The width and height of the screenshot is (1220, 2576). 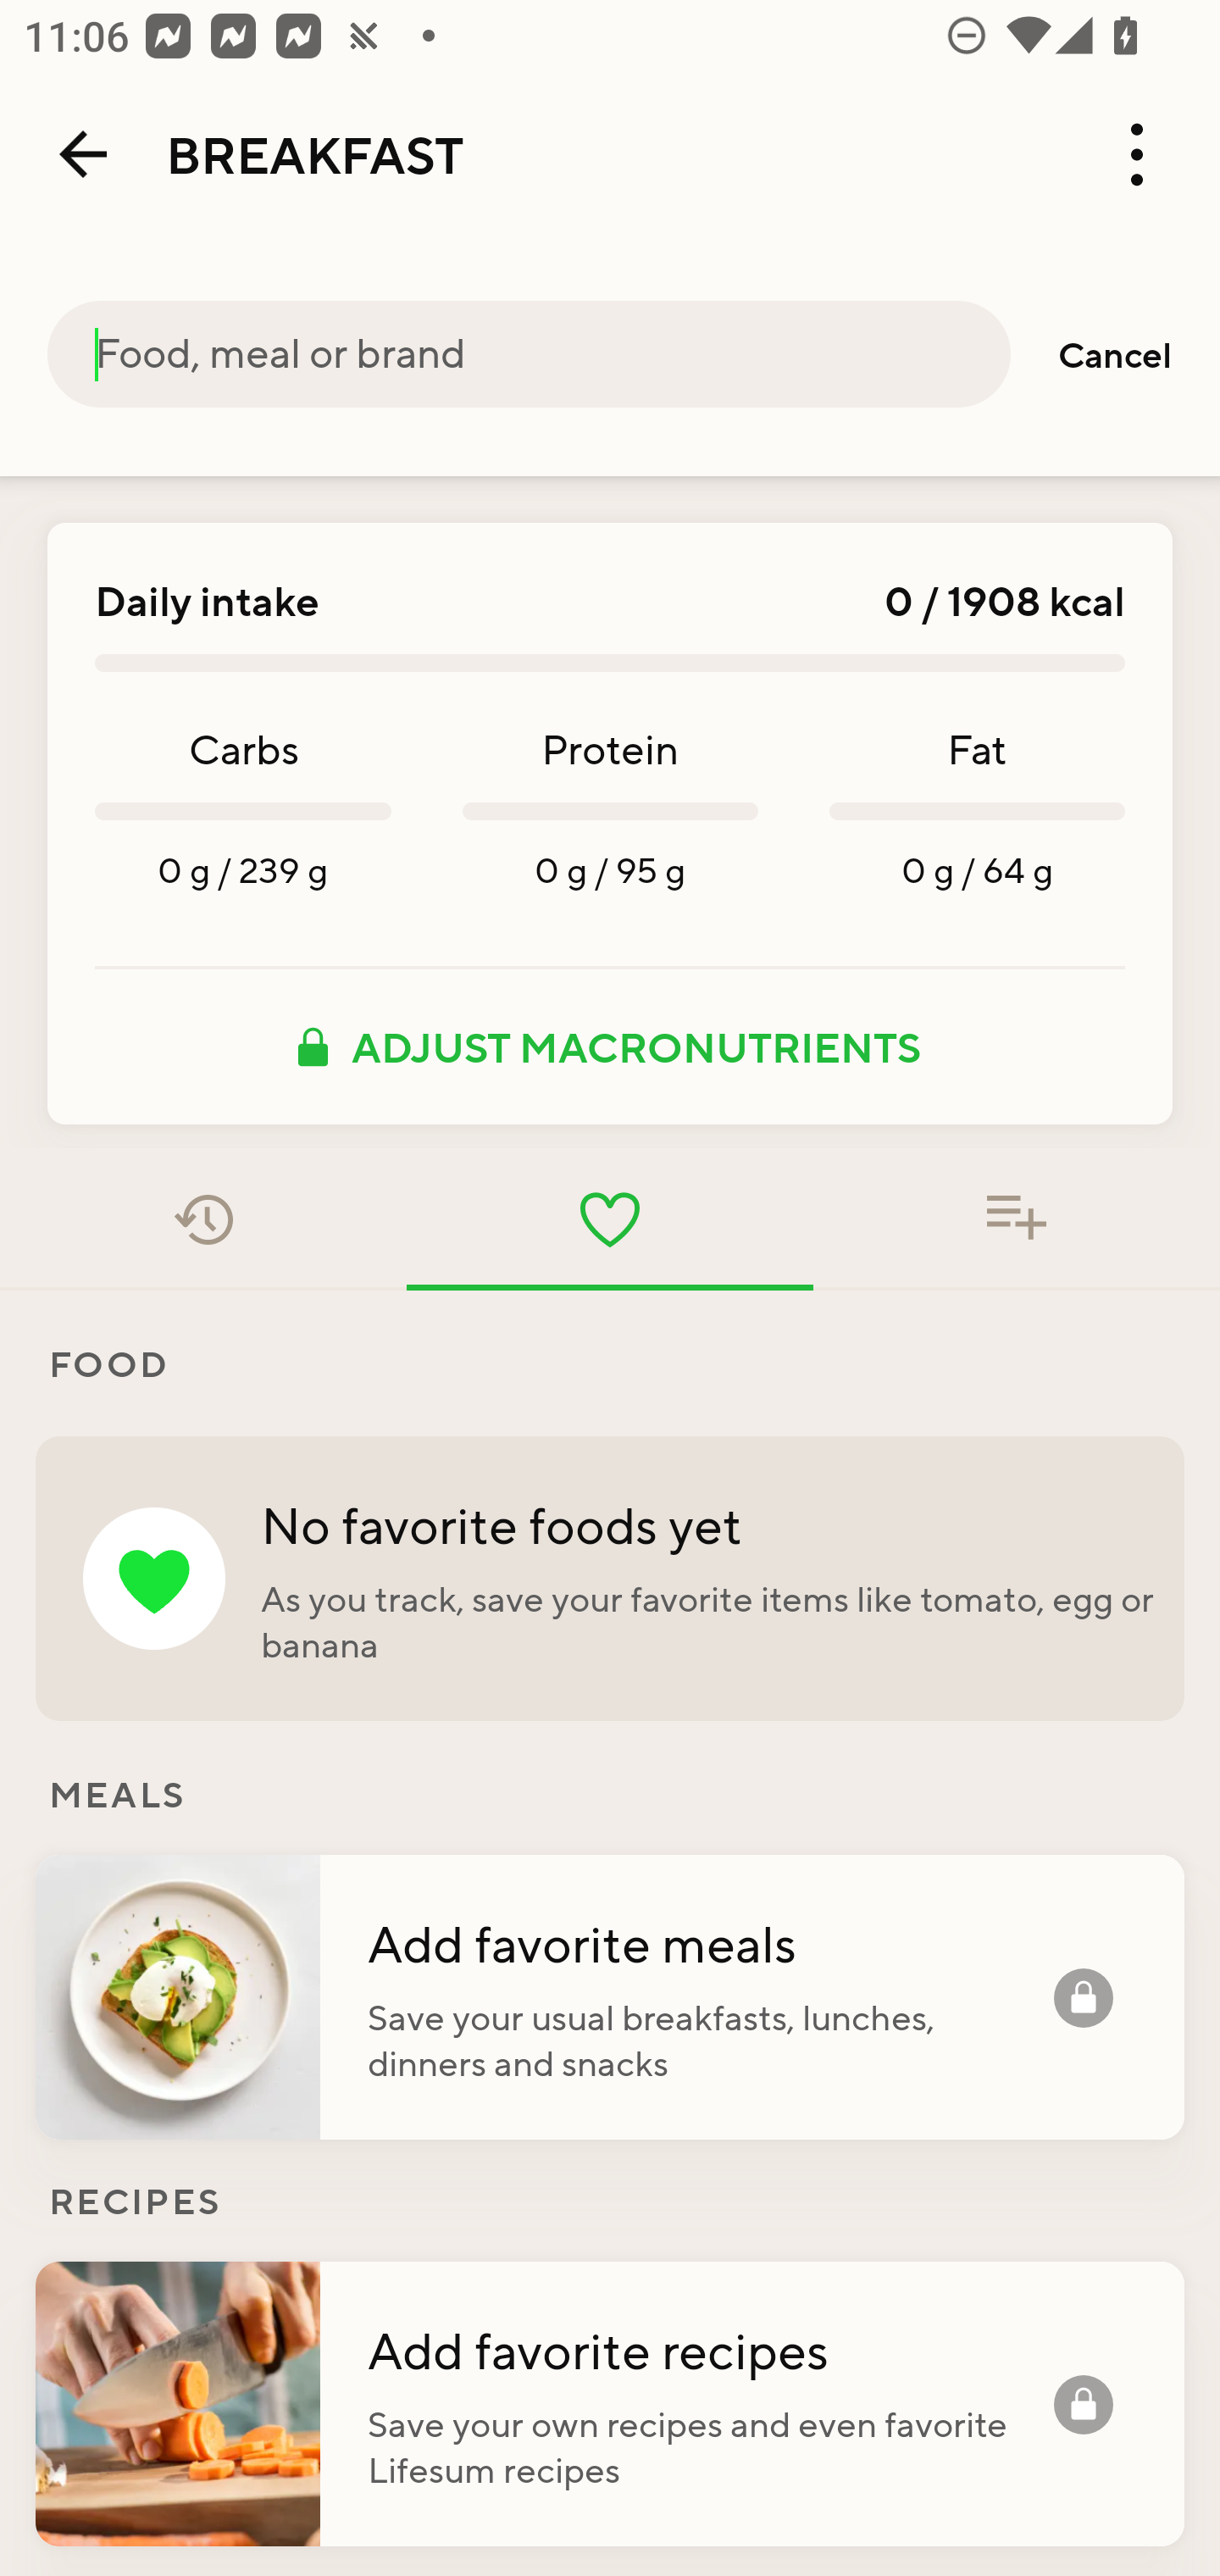 I want to click on Add favorite meals, so click(x=710, y=1942).